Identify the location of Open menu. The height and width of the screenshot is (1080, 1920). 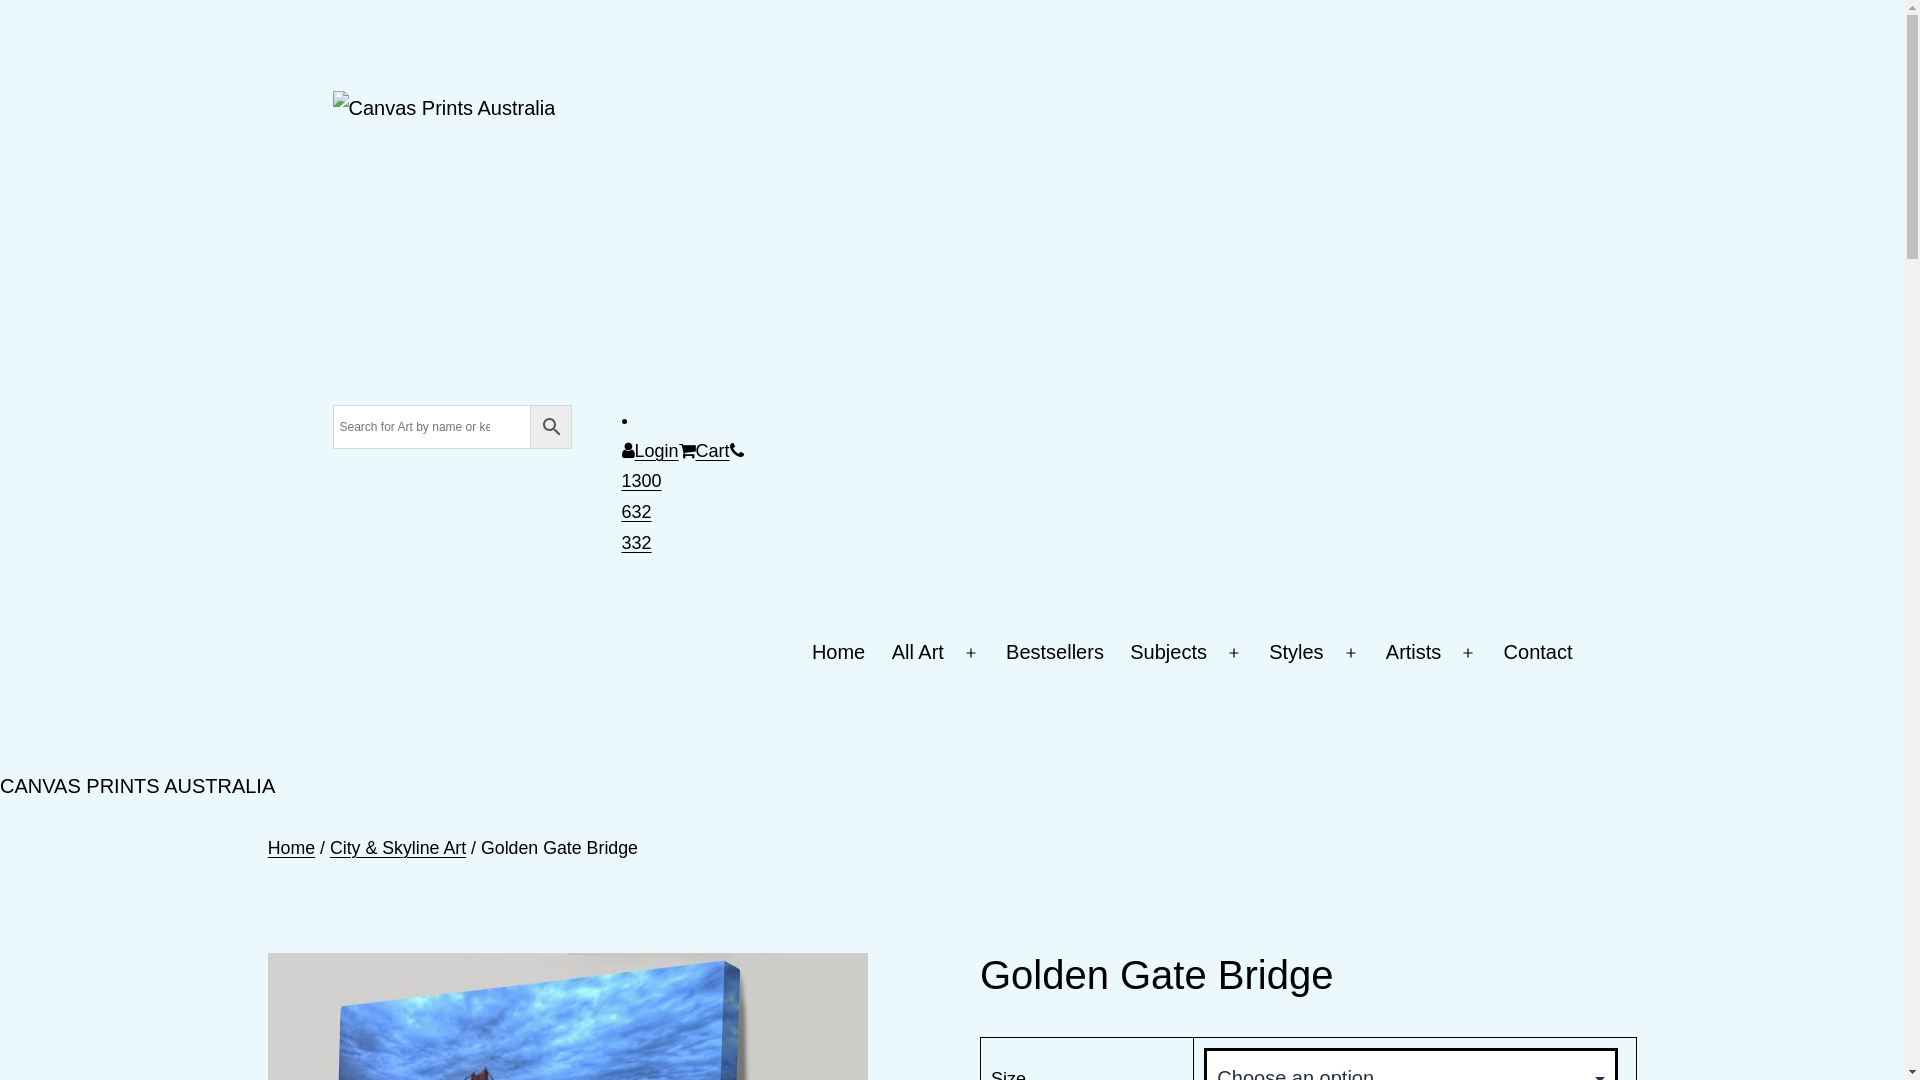
(1468, 653).